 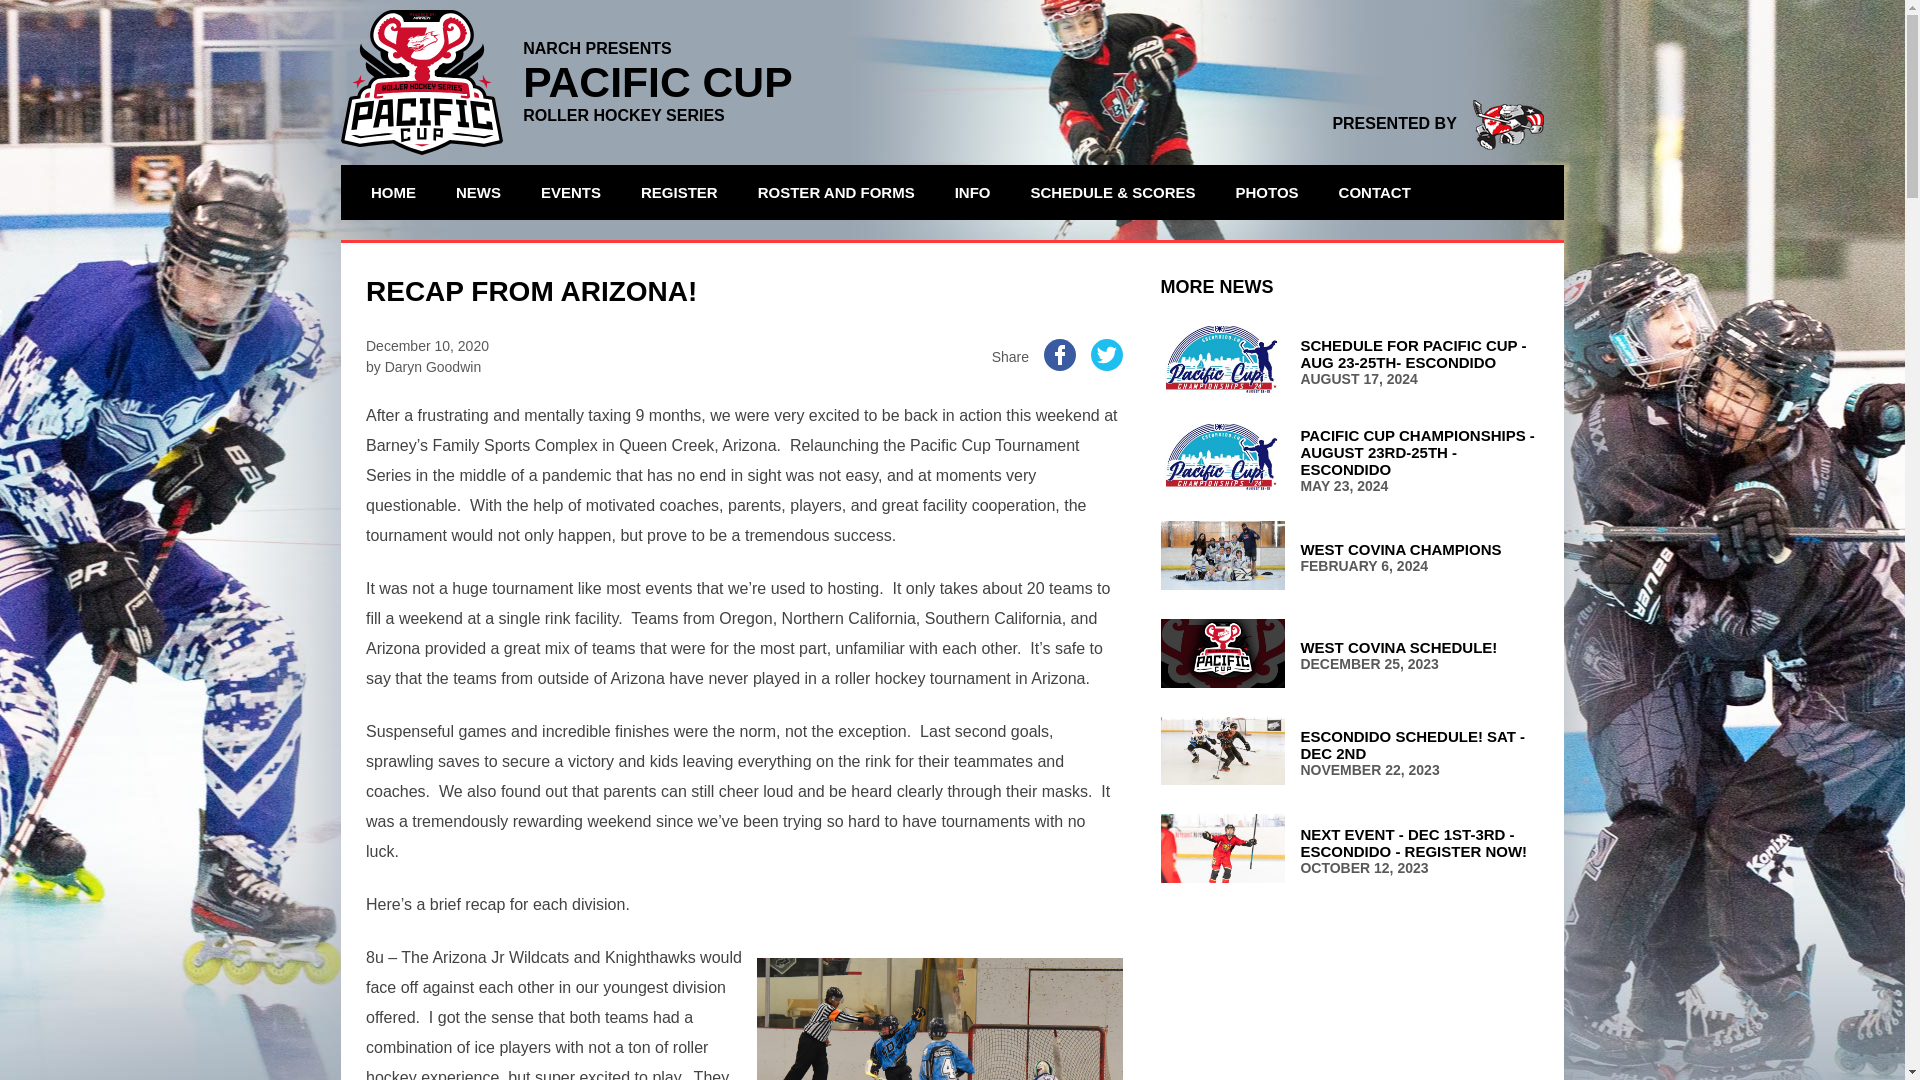 What do you see at coordinates (679, 192) in the screenshot?
I see `CONTACT` at bounding box center [679, 192].